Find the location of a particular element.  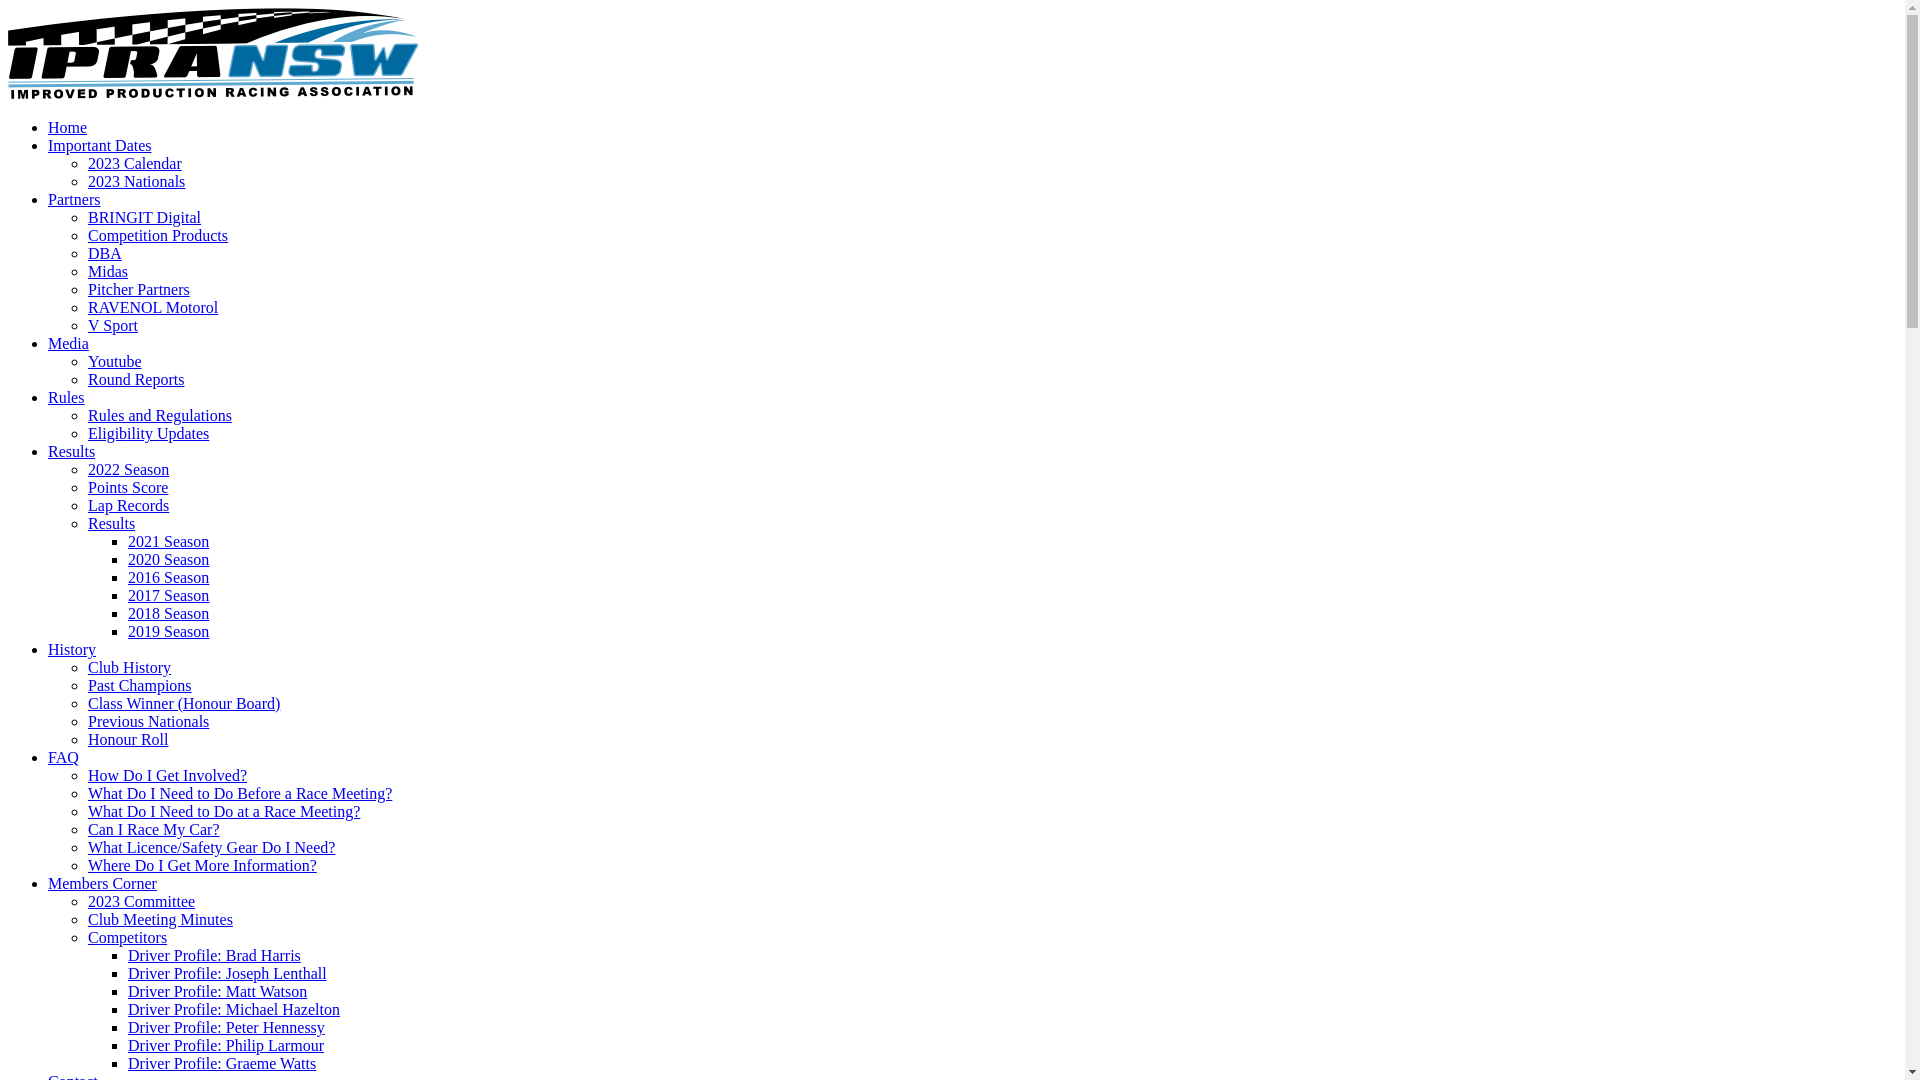

Youtube is located at coordinates (115, 362).